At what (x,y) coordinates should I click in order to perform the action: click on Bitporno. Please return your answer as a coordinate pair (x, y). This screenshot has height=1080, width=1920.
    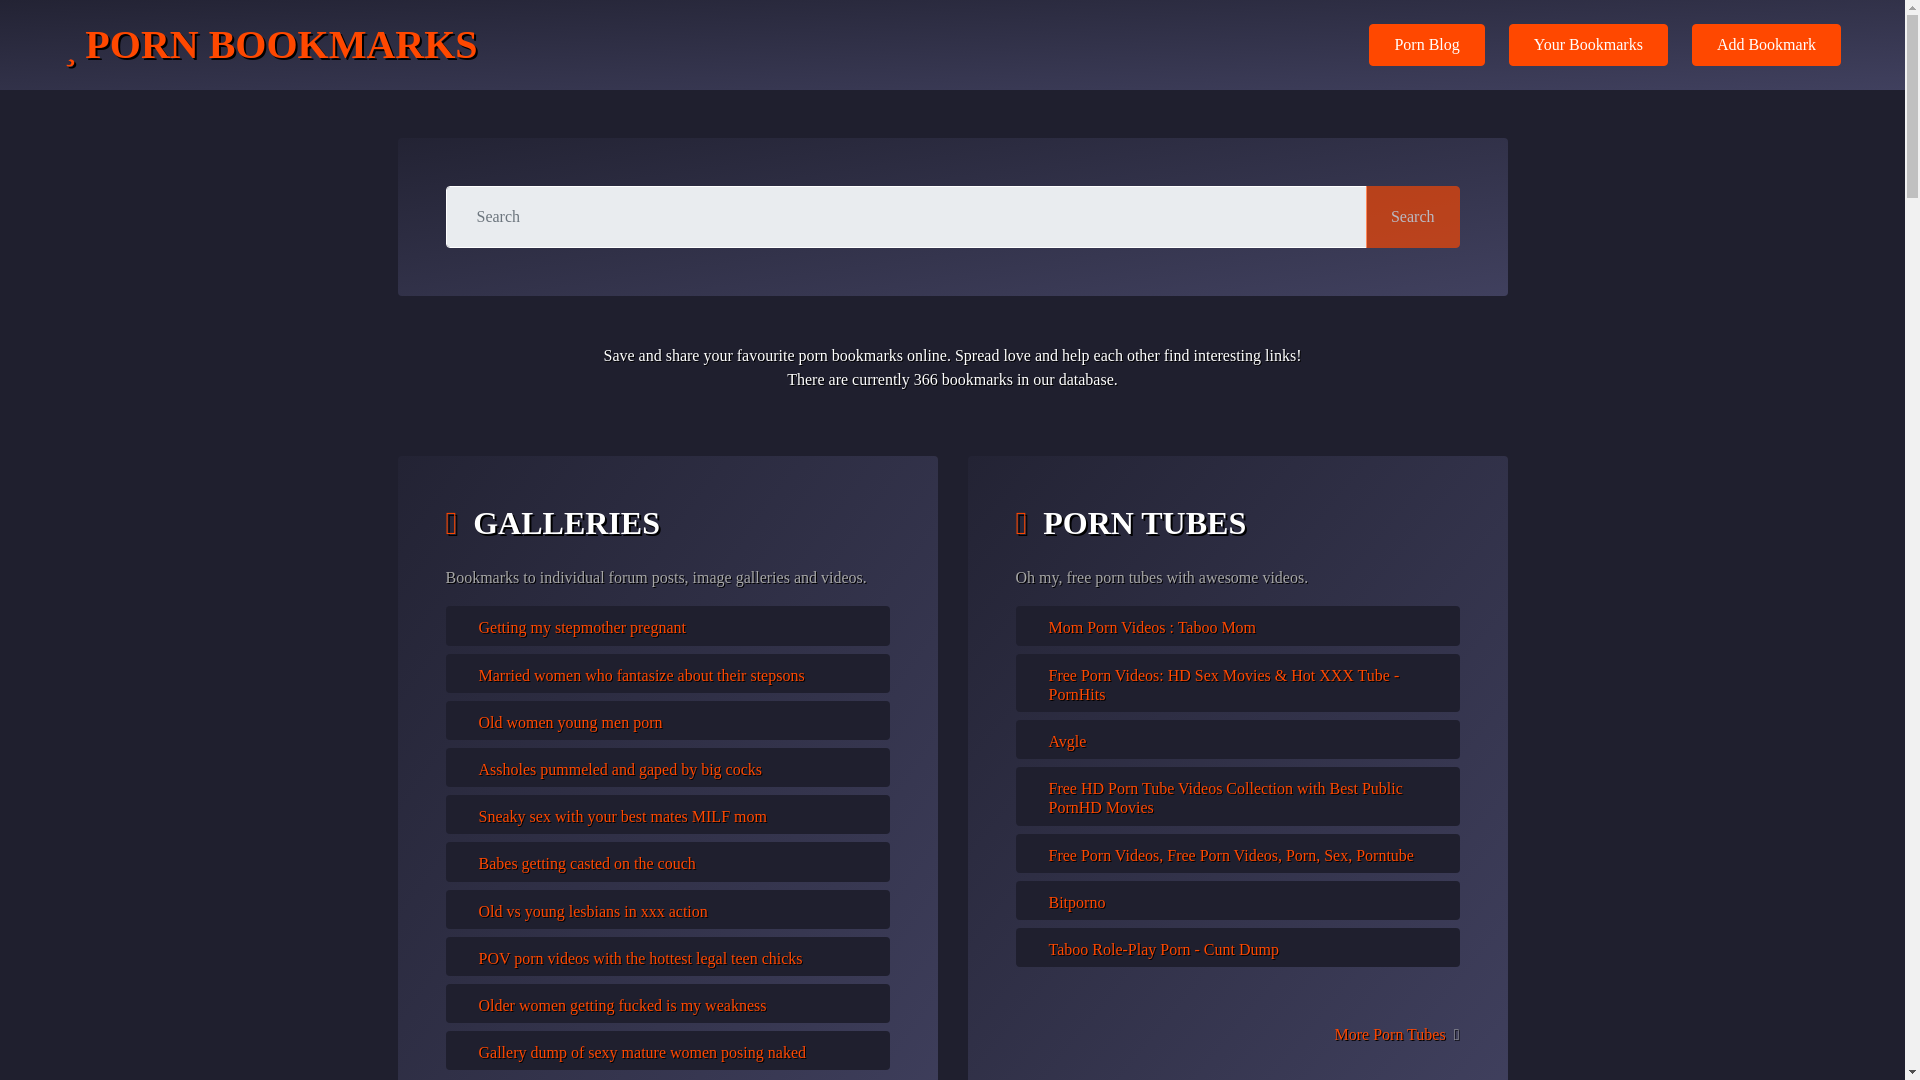
    Looking at the image, I should click on (1076, 902).